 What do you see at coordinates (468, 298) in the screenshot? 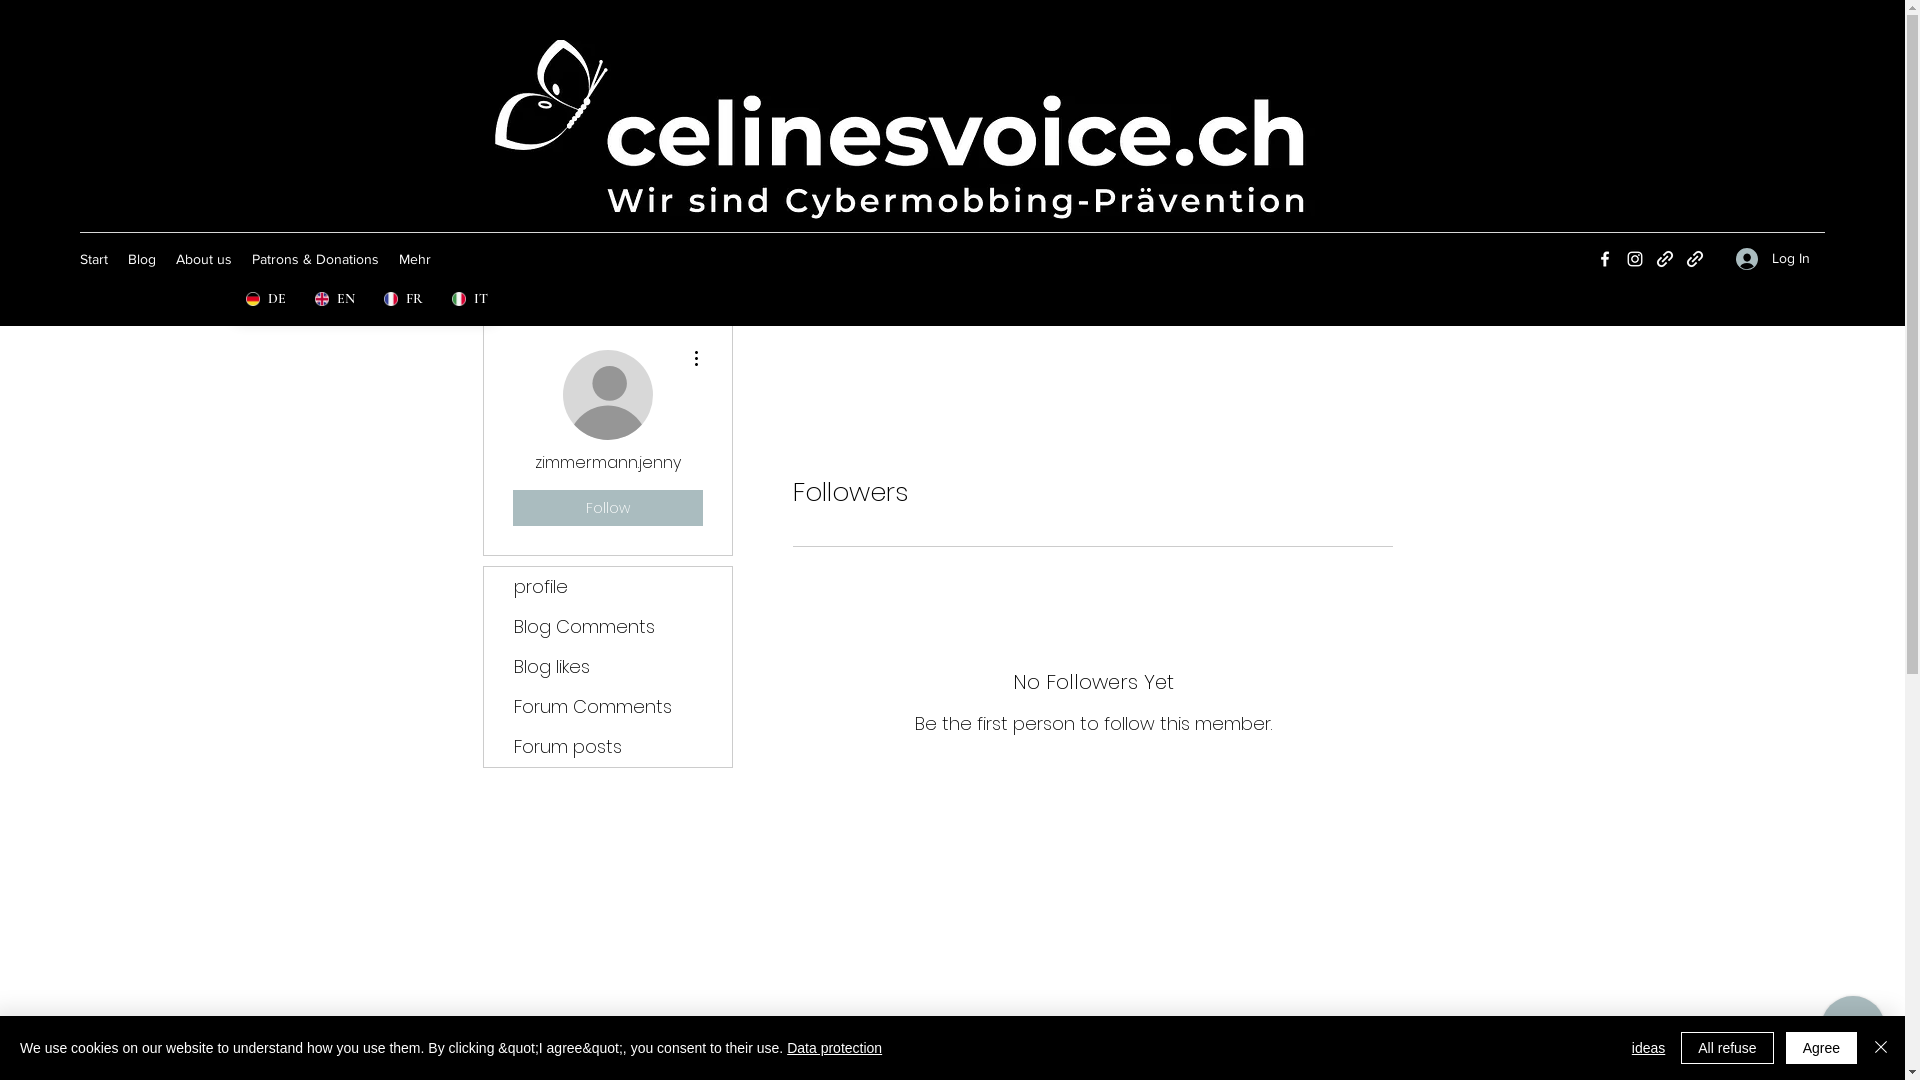
I see `IT` at bounding box center [468, 298].